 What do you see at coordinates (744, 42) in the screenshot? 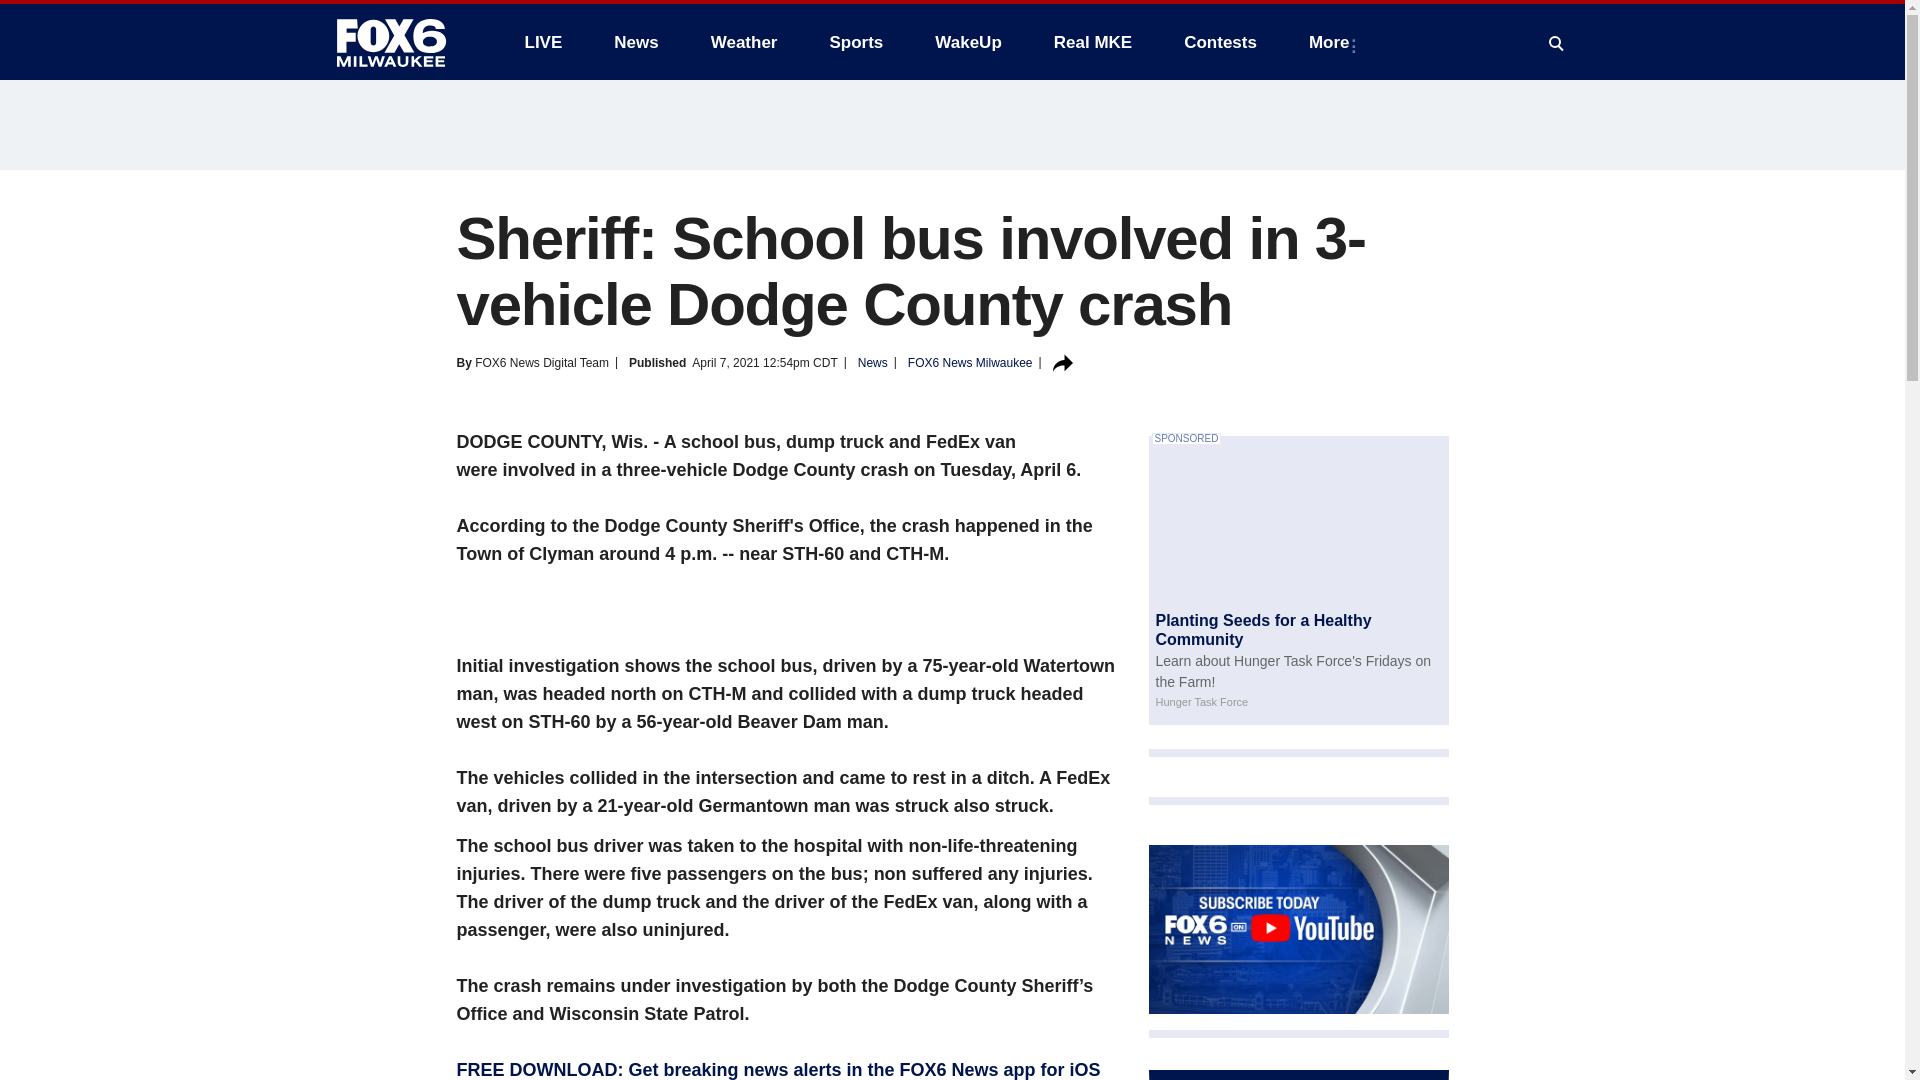
I see `Weather` at bounding box center [744, 42].